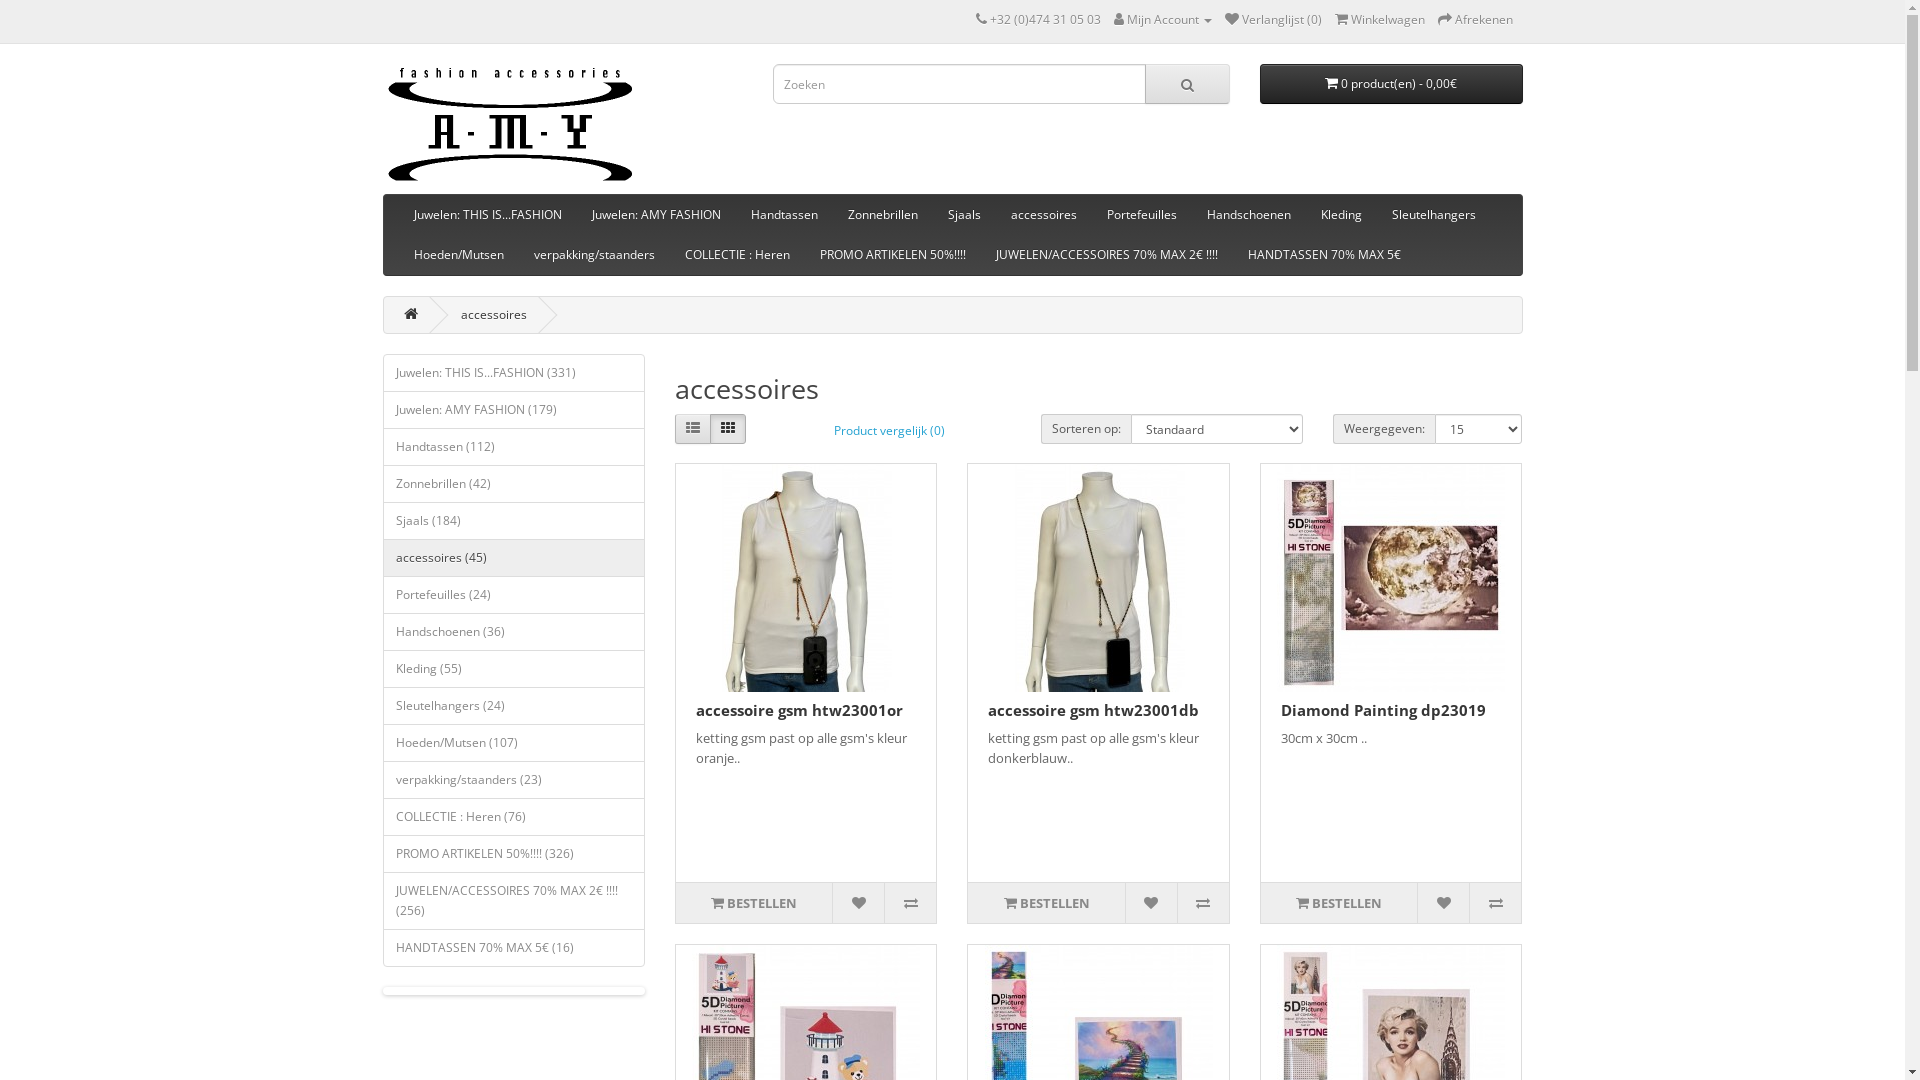 Image resolution: width=1920 pixels, height=1080 pixels. What do you see at coordinates (1391, 578) in the screenshot?
I see `Diamond Painting dp23019` at bounding box center [1391, 578].